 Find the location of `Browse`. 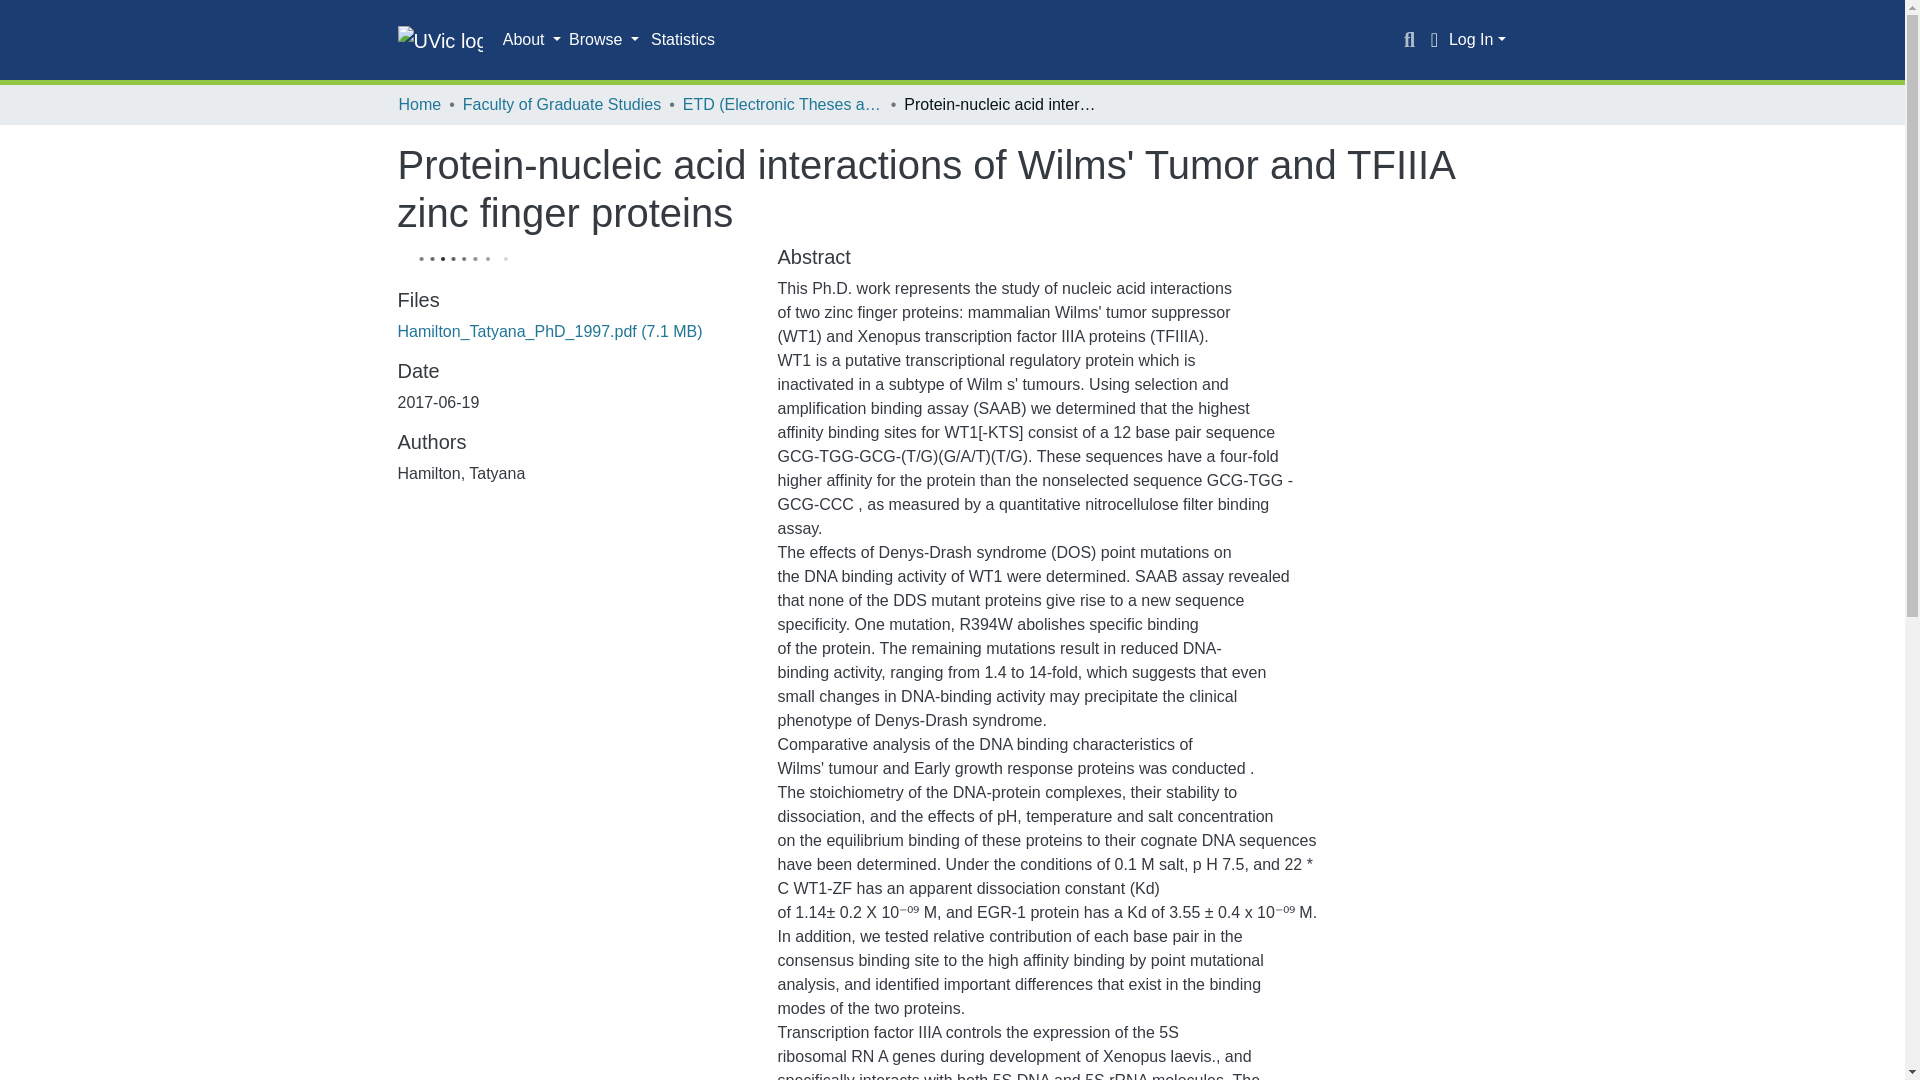

Browse is located at coordinates (604, 40).